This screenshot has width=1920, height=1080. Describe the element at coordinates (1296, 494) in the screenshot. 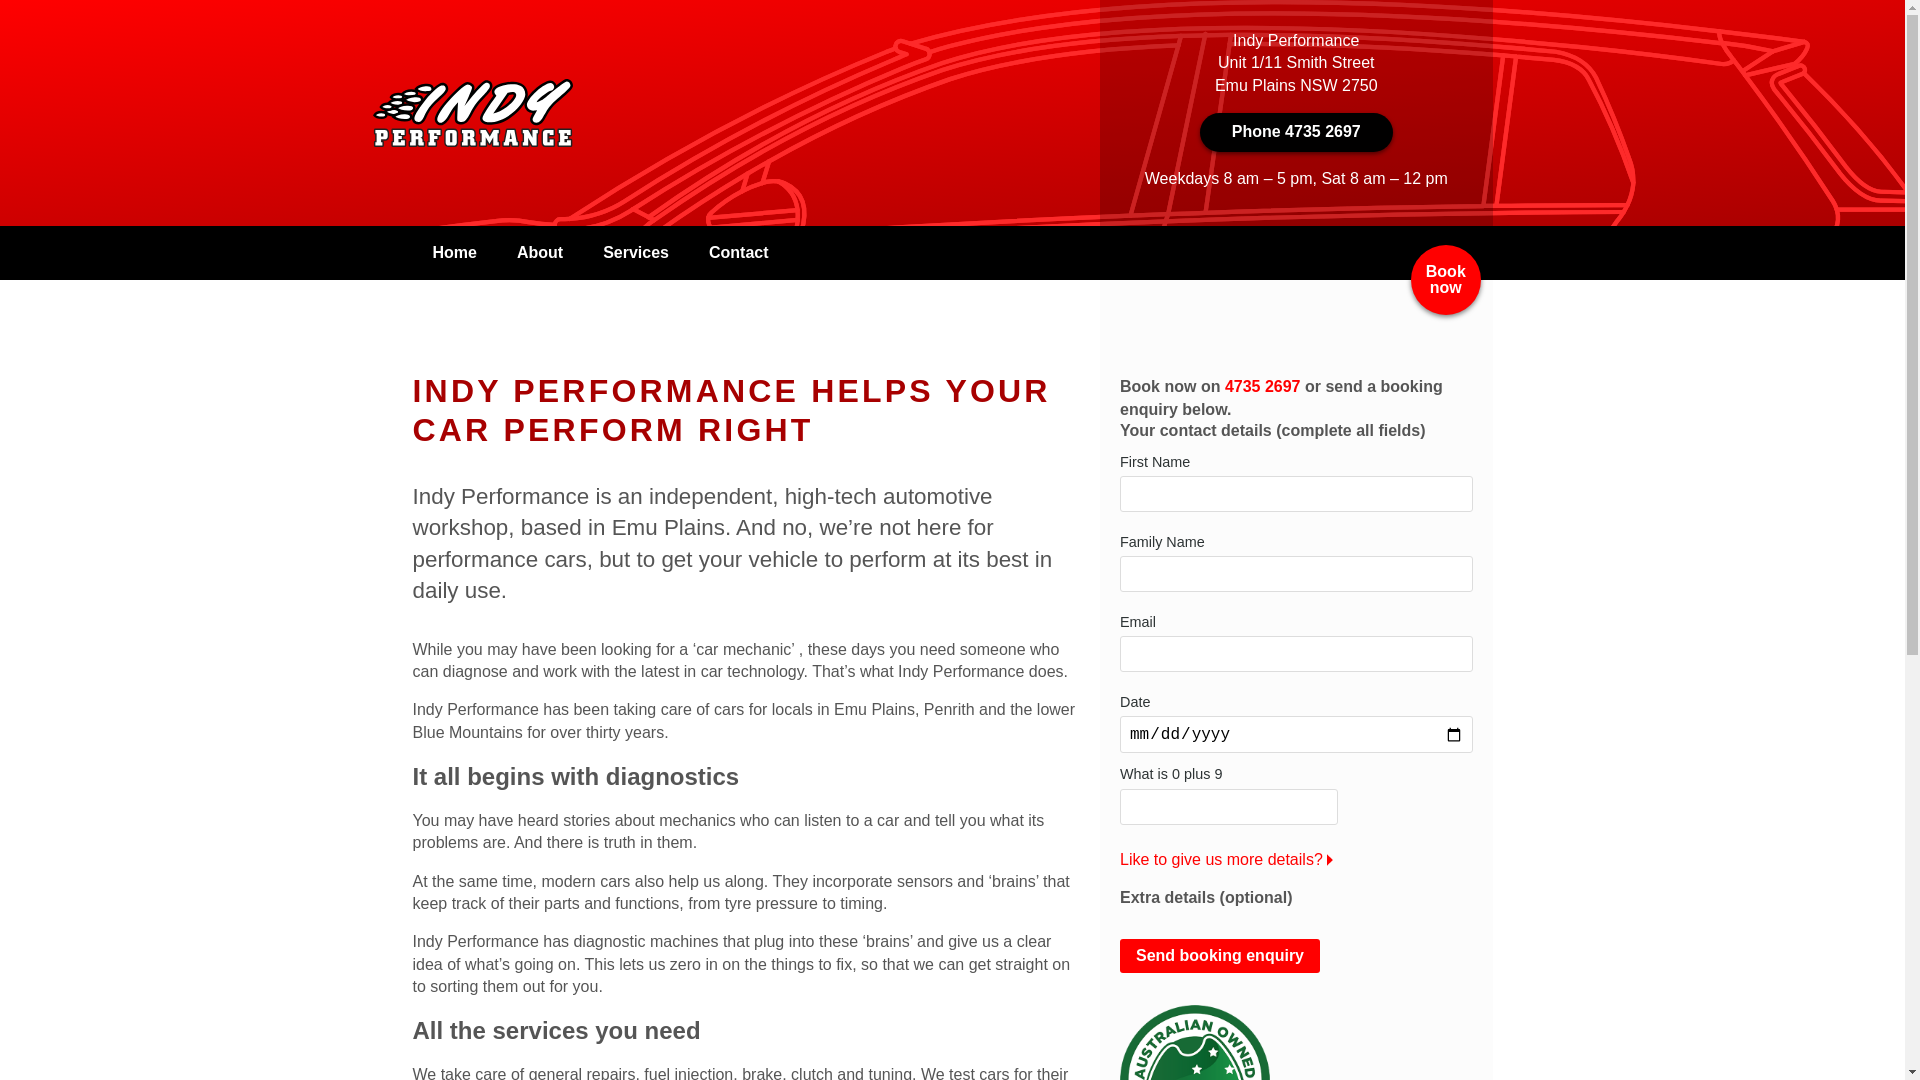

I see `Please tell us who you are in two to twenty letters` at that location.